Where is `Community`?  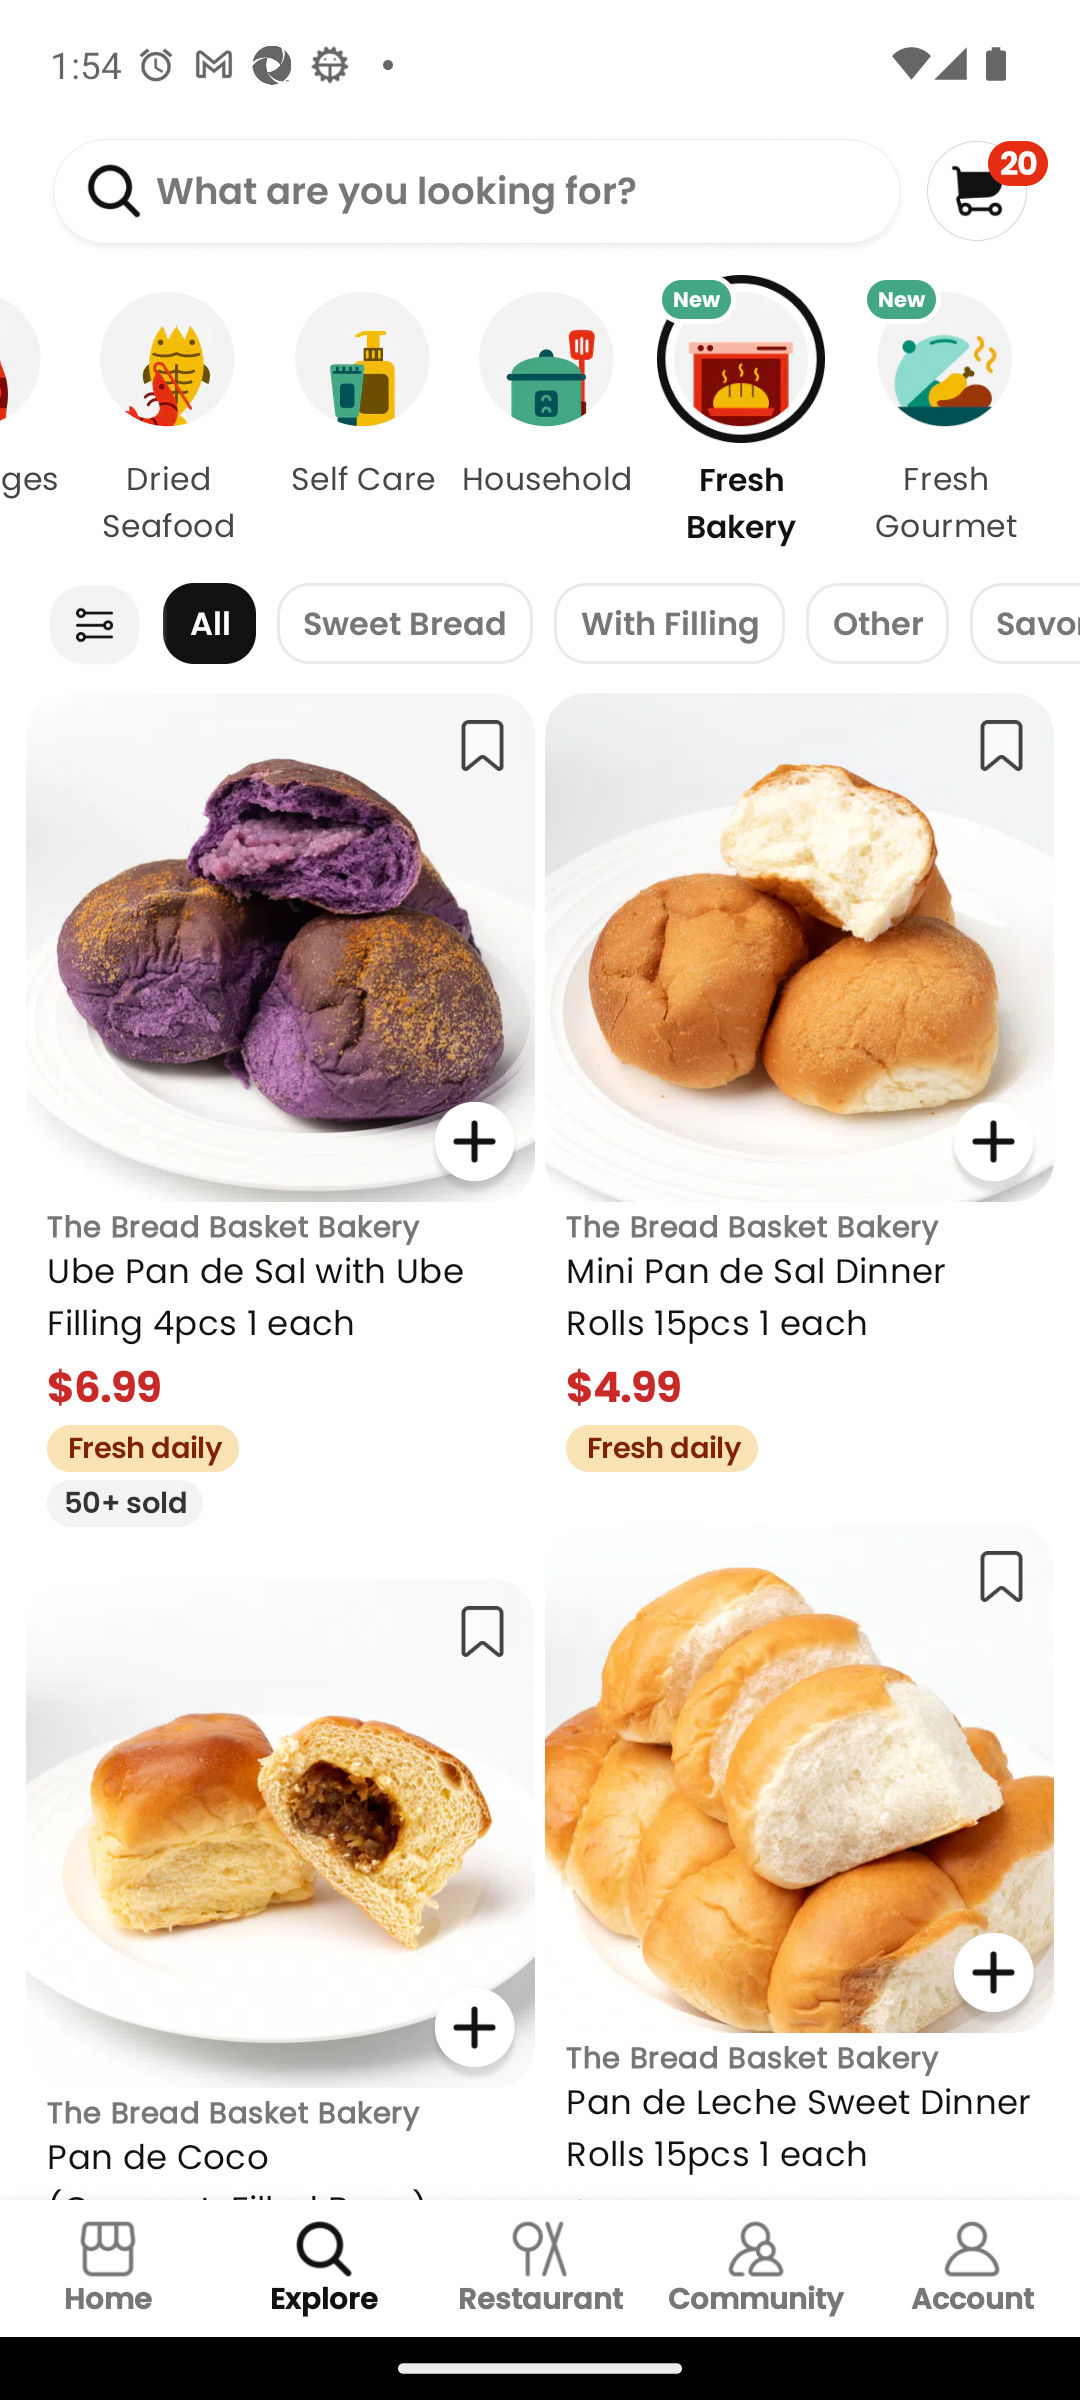 Community is located at coordinates (756, 2268).